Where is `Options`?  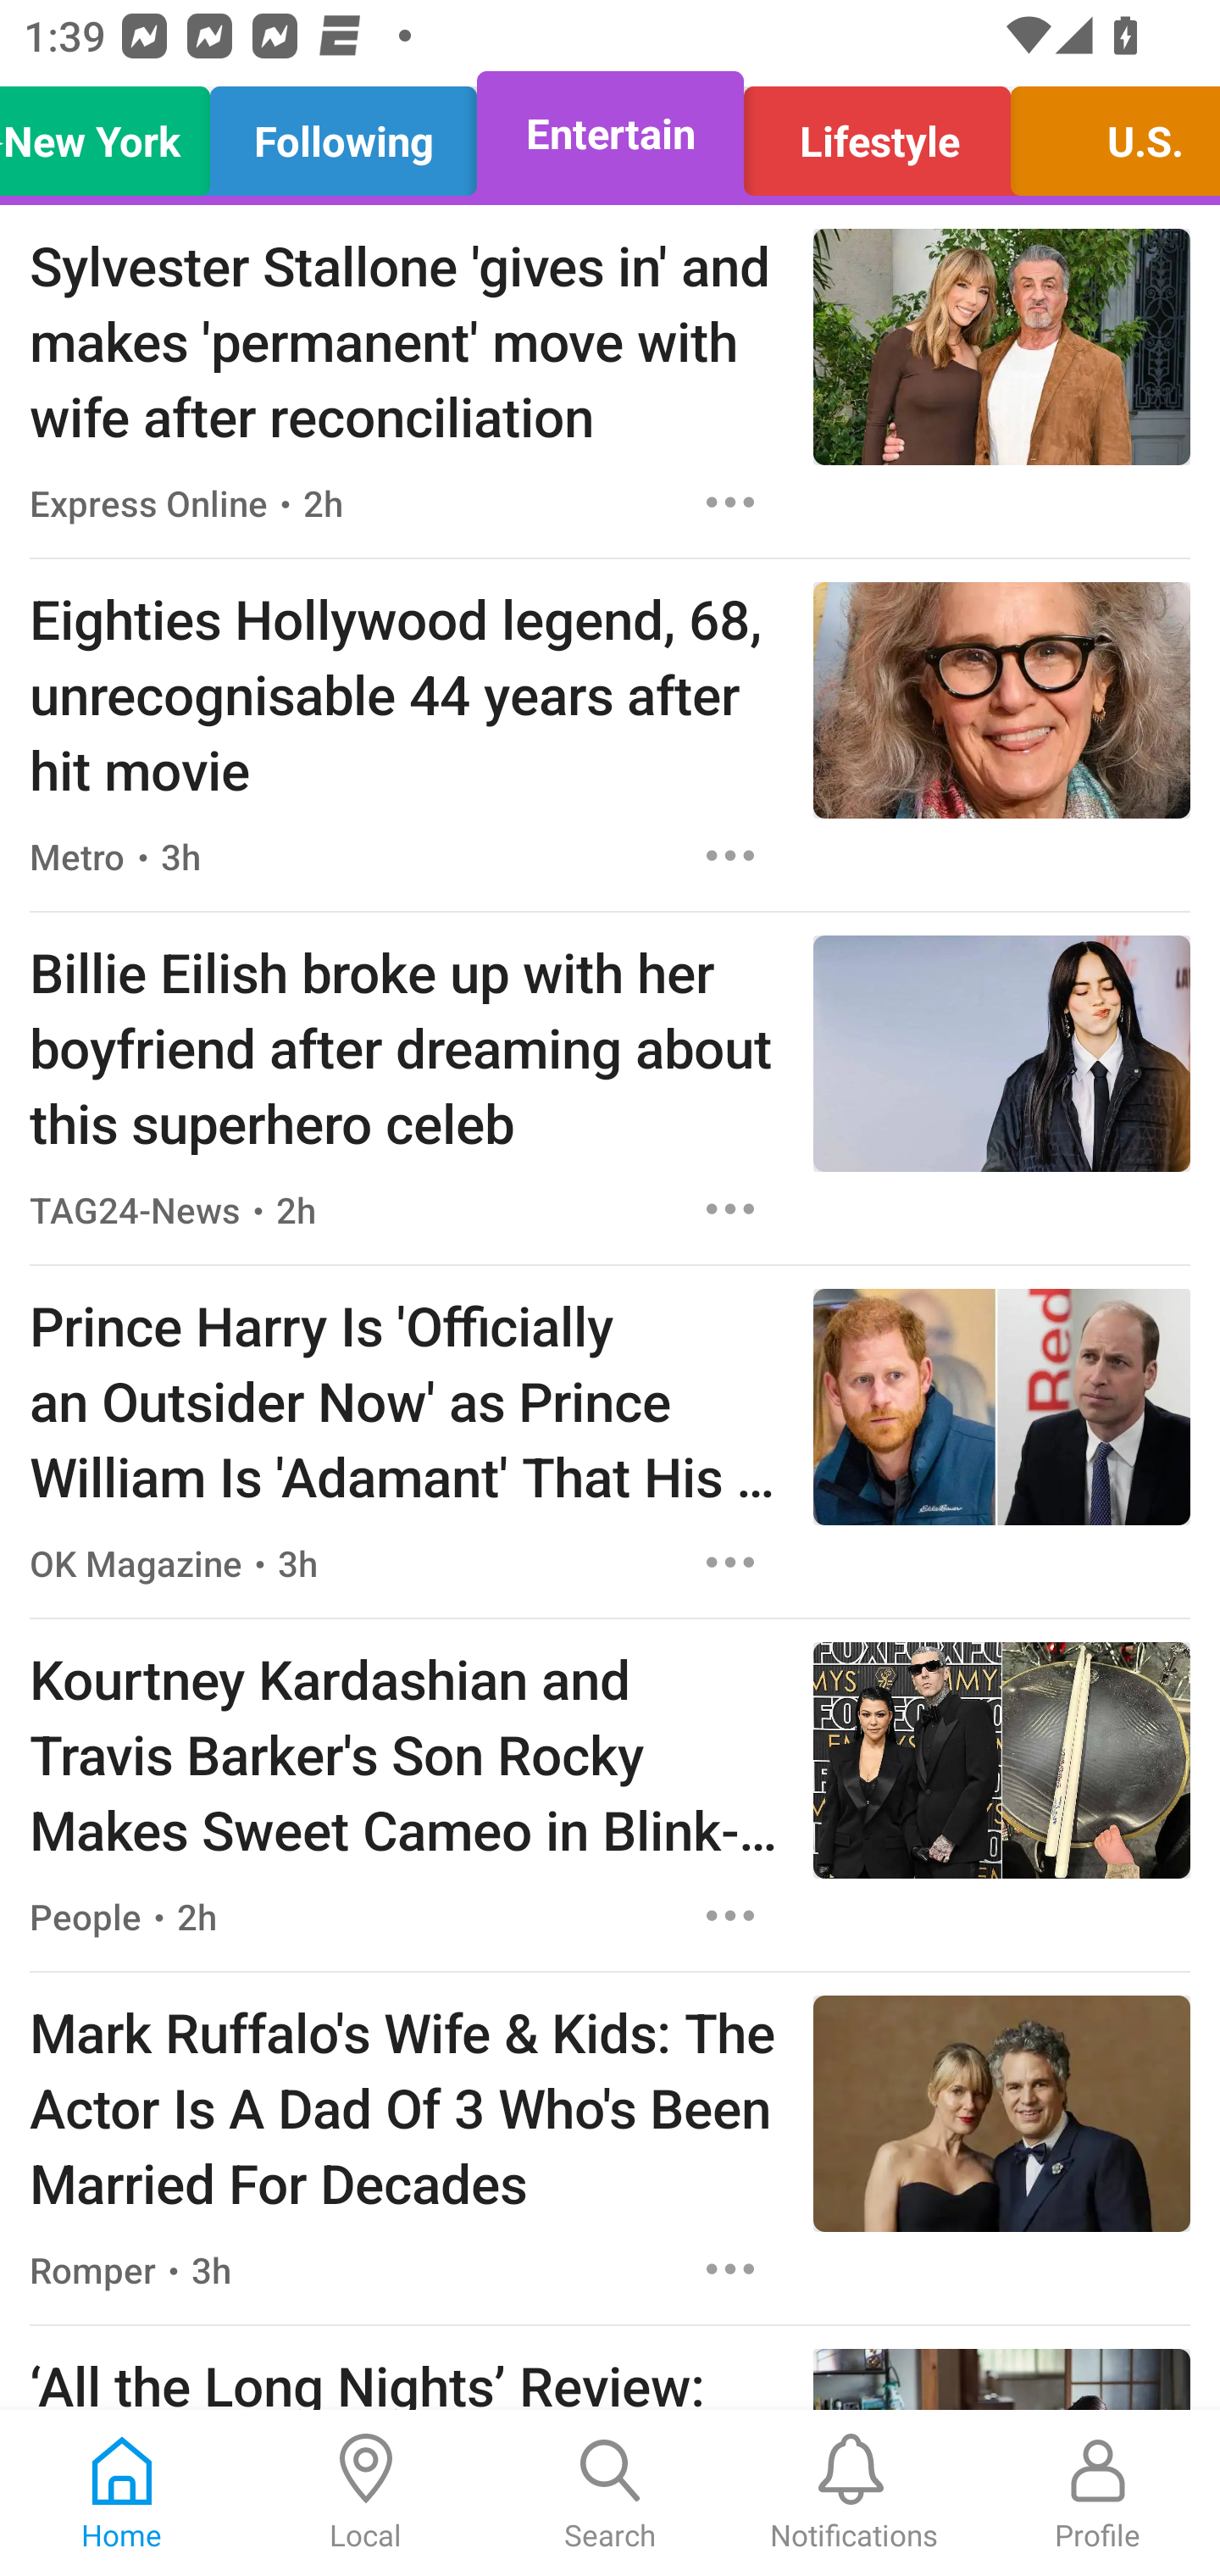
Options is located at coordinates (730, 854).